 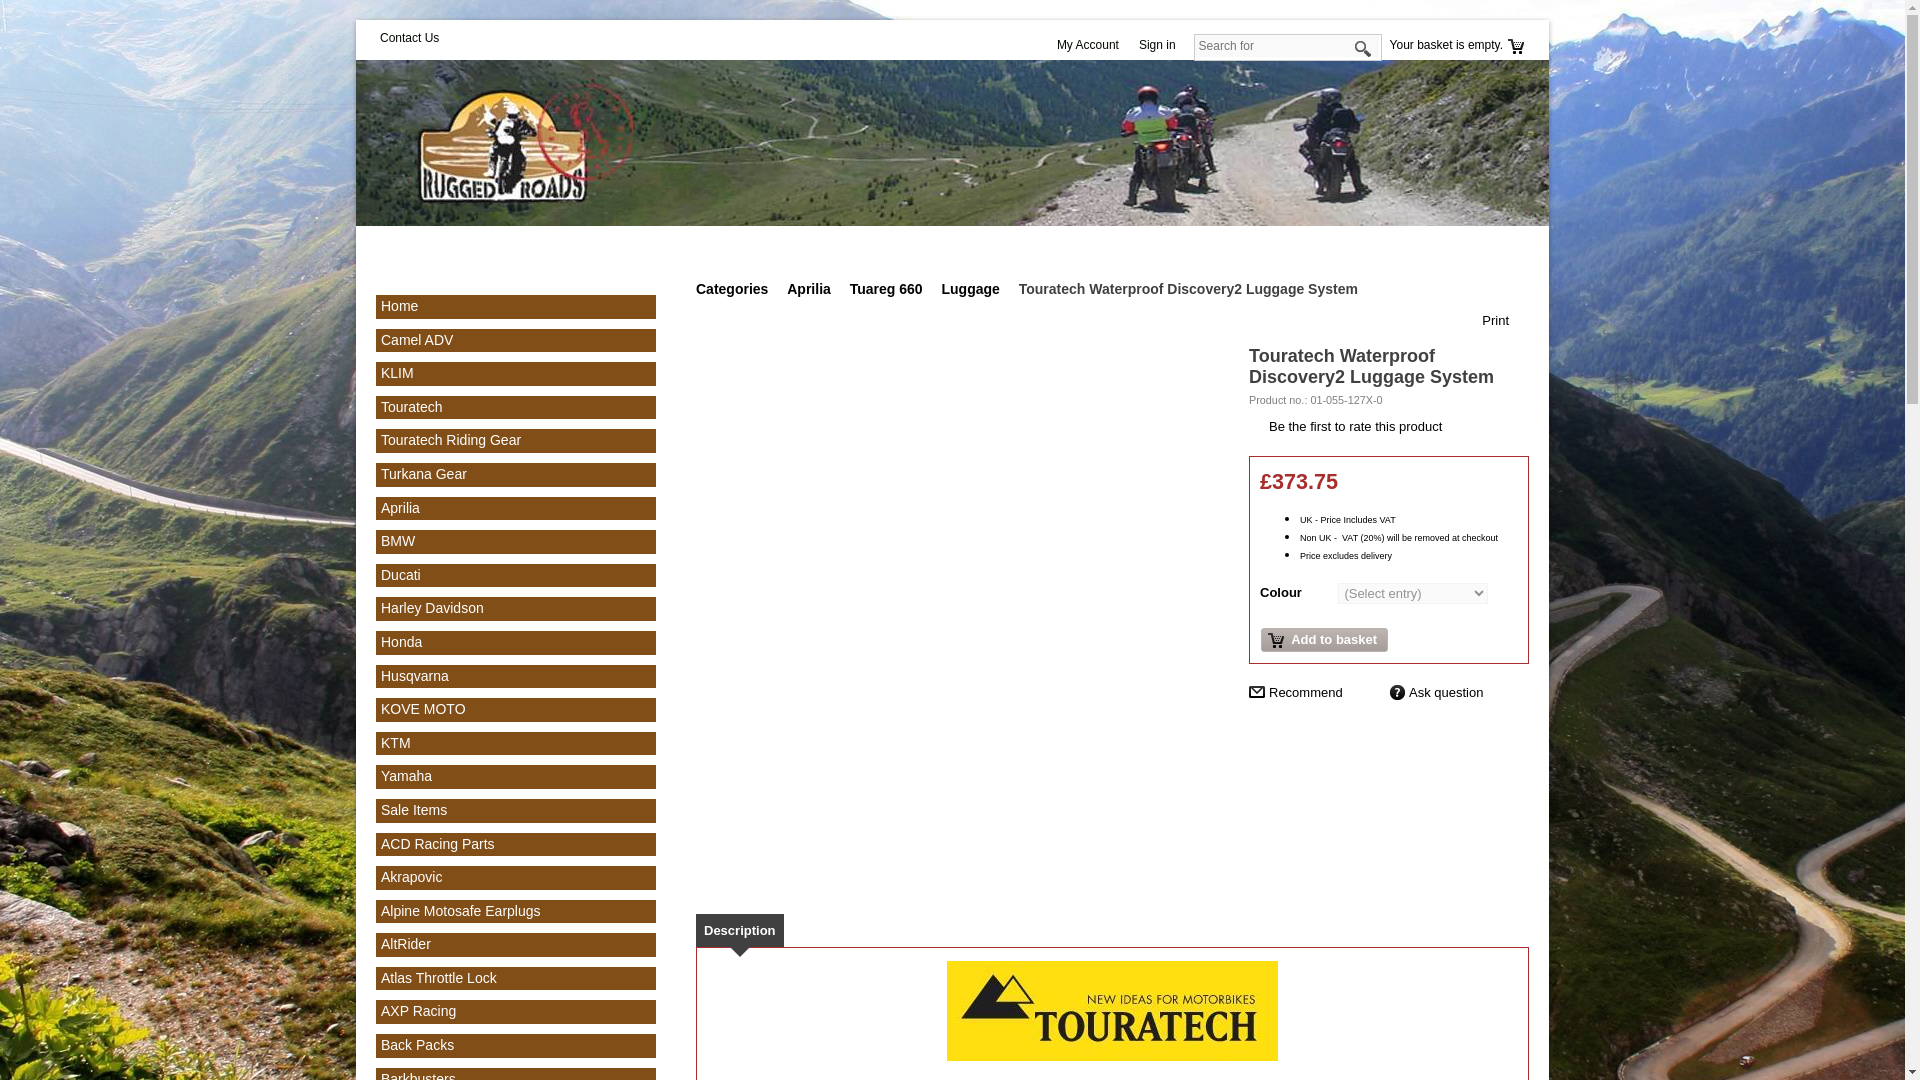 I want to click on Atlas Throttle Lock, so click(x=438, y=978).